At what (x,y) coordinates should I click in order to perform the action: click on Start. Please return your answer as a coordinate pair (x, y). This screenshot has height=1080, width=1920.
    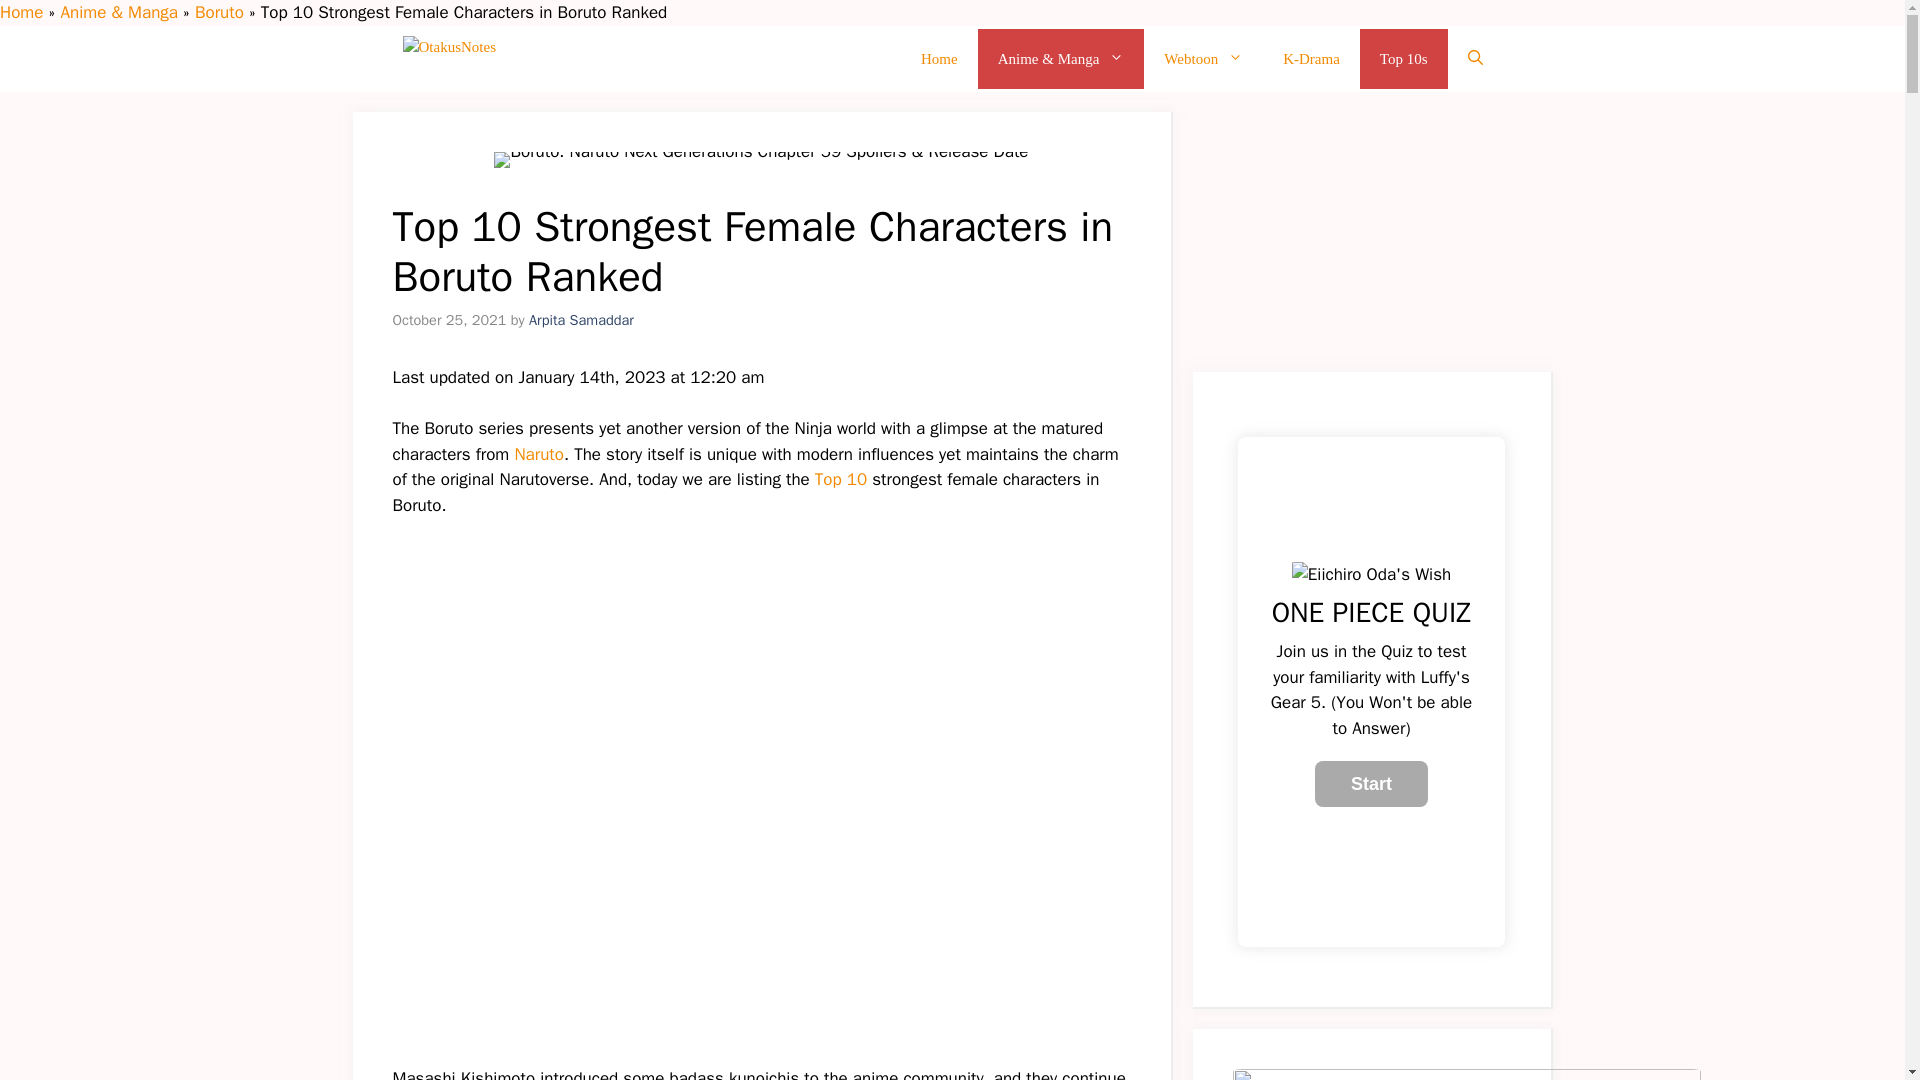
    Looking at the image, I should click on (1372, 784).